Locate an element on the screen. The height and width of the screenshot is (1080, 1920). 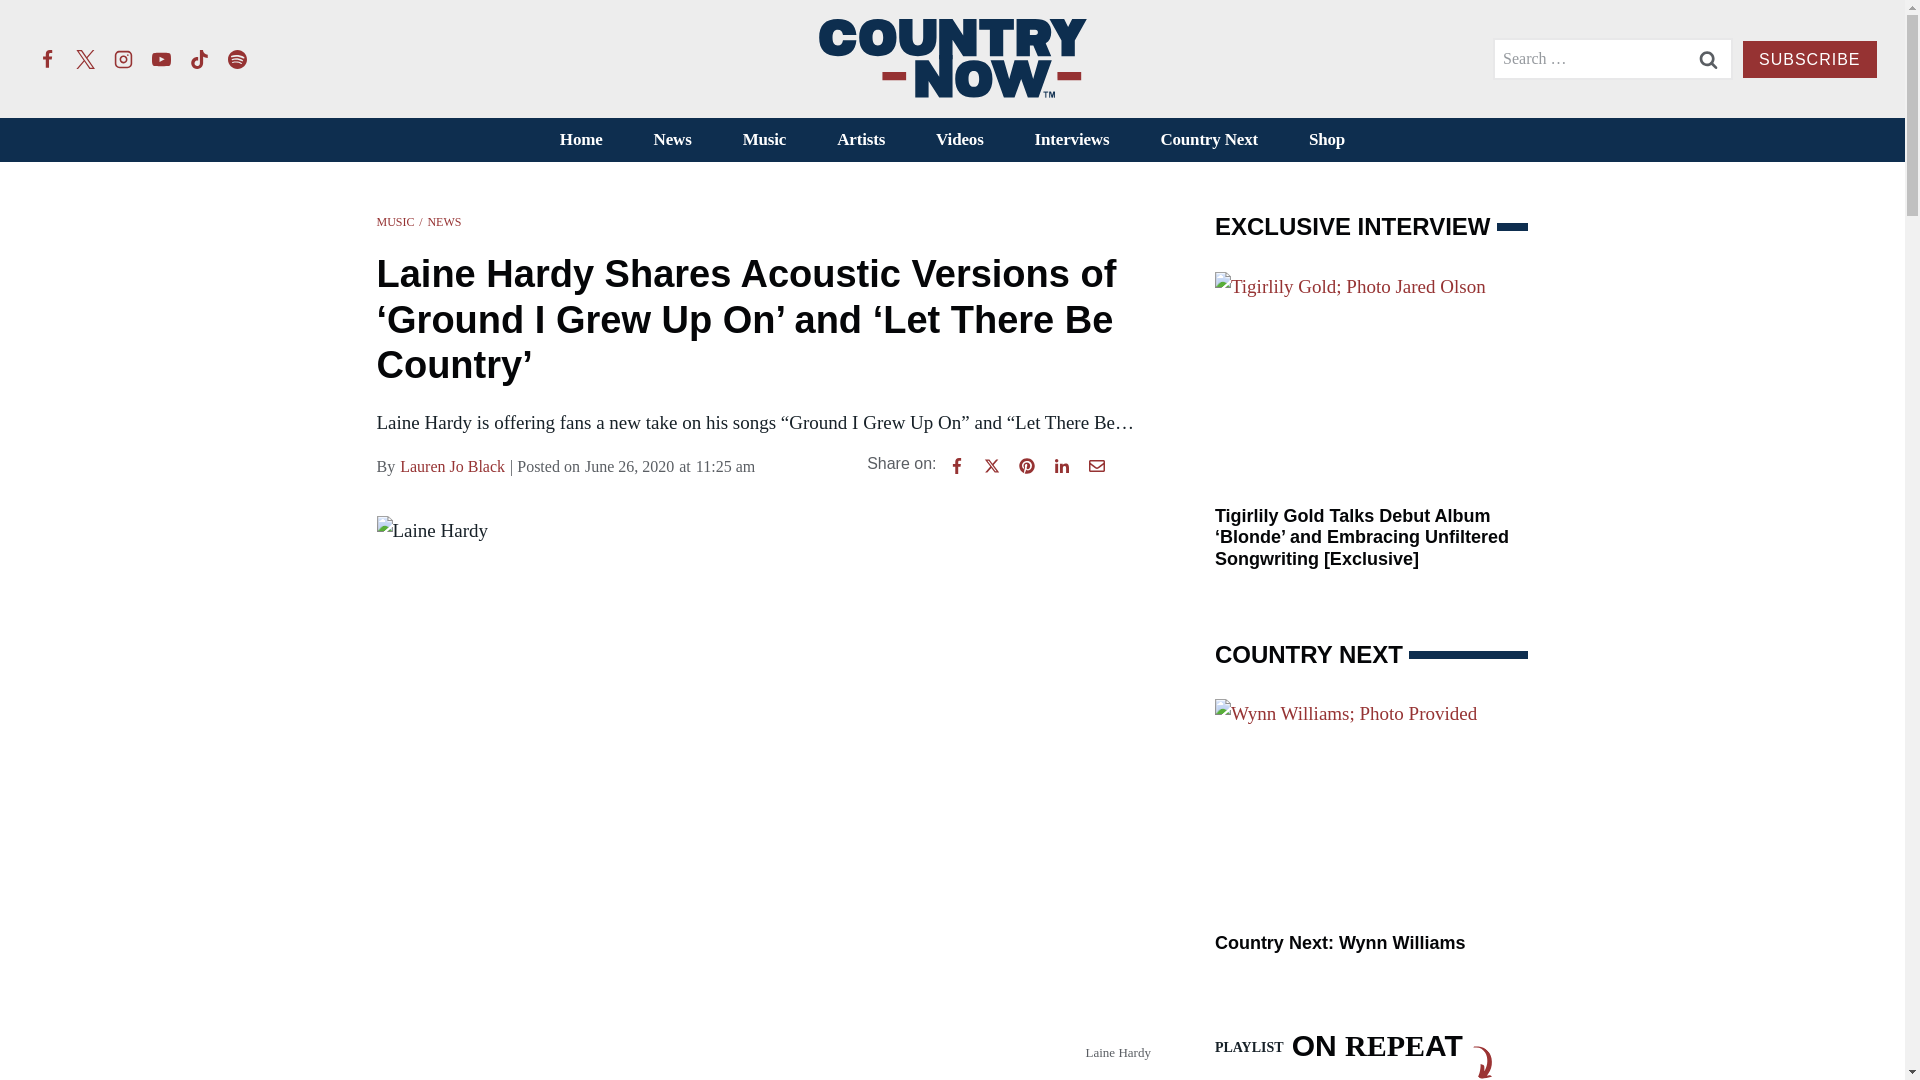
SUBSCRIBE is located at coordinates (1809, 59).